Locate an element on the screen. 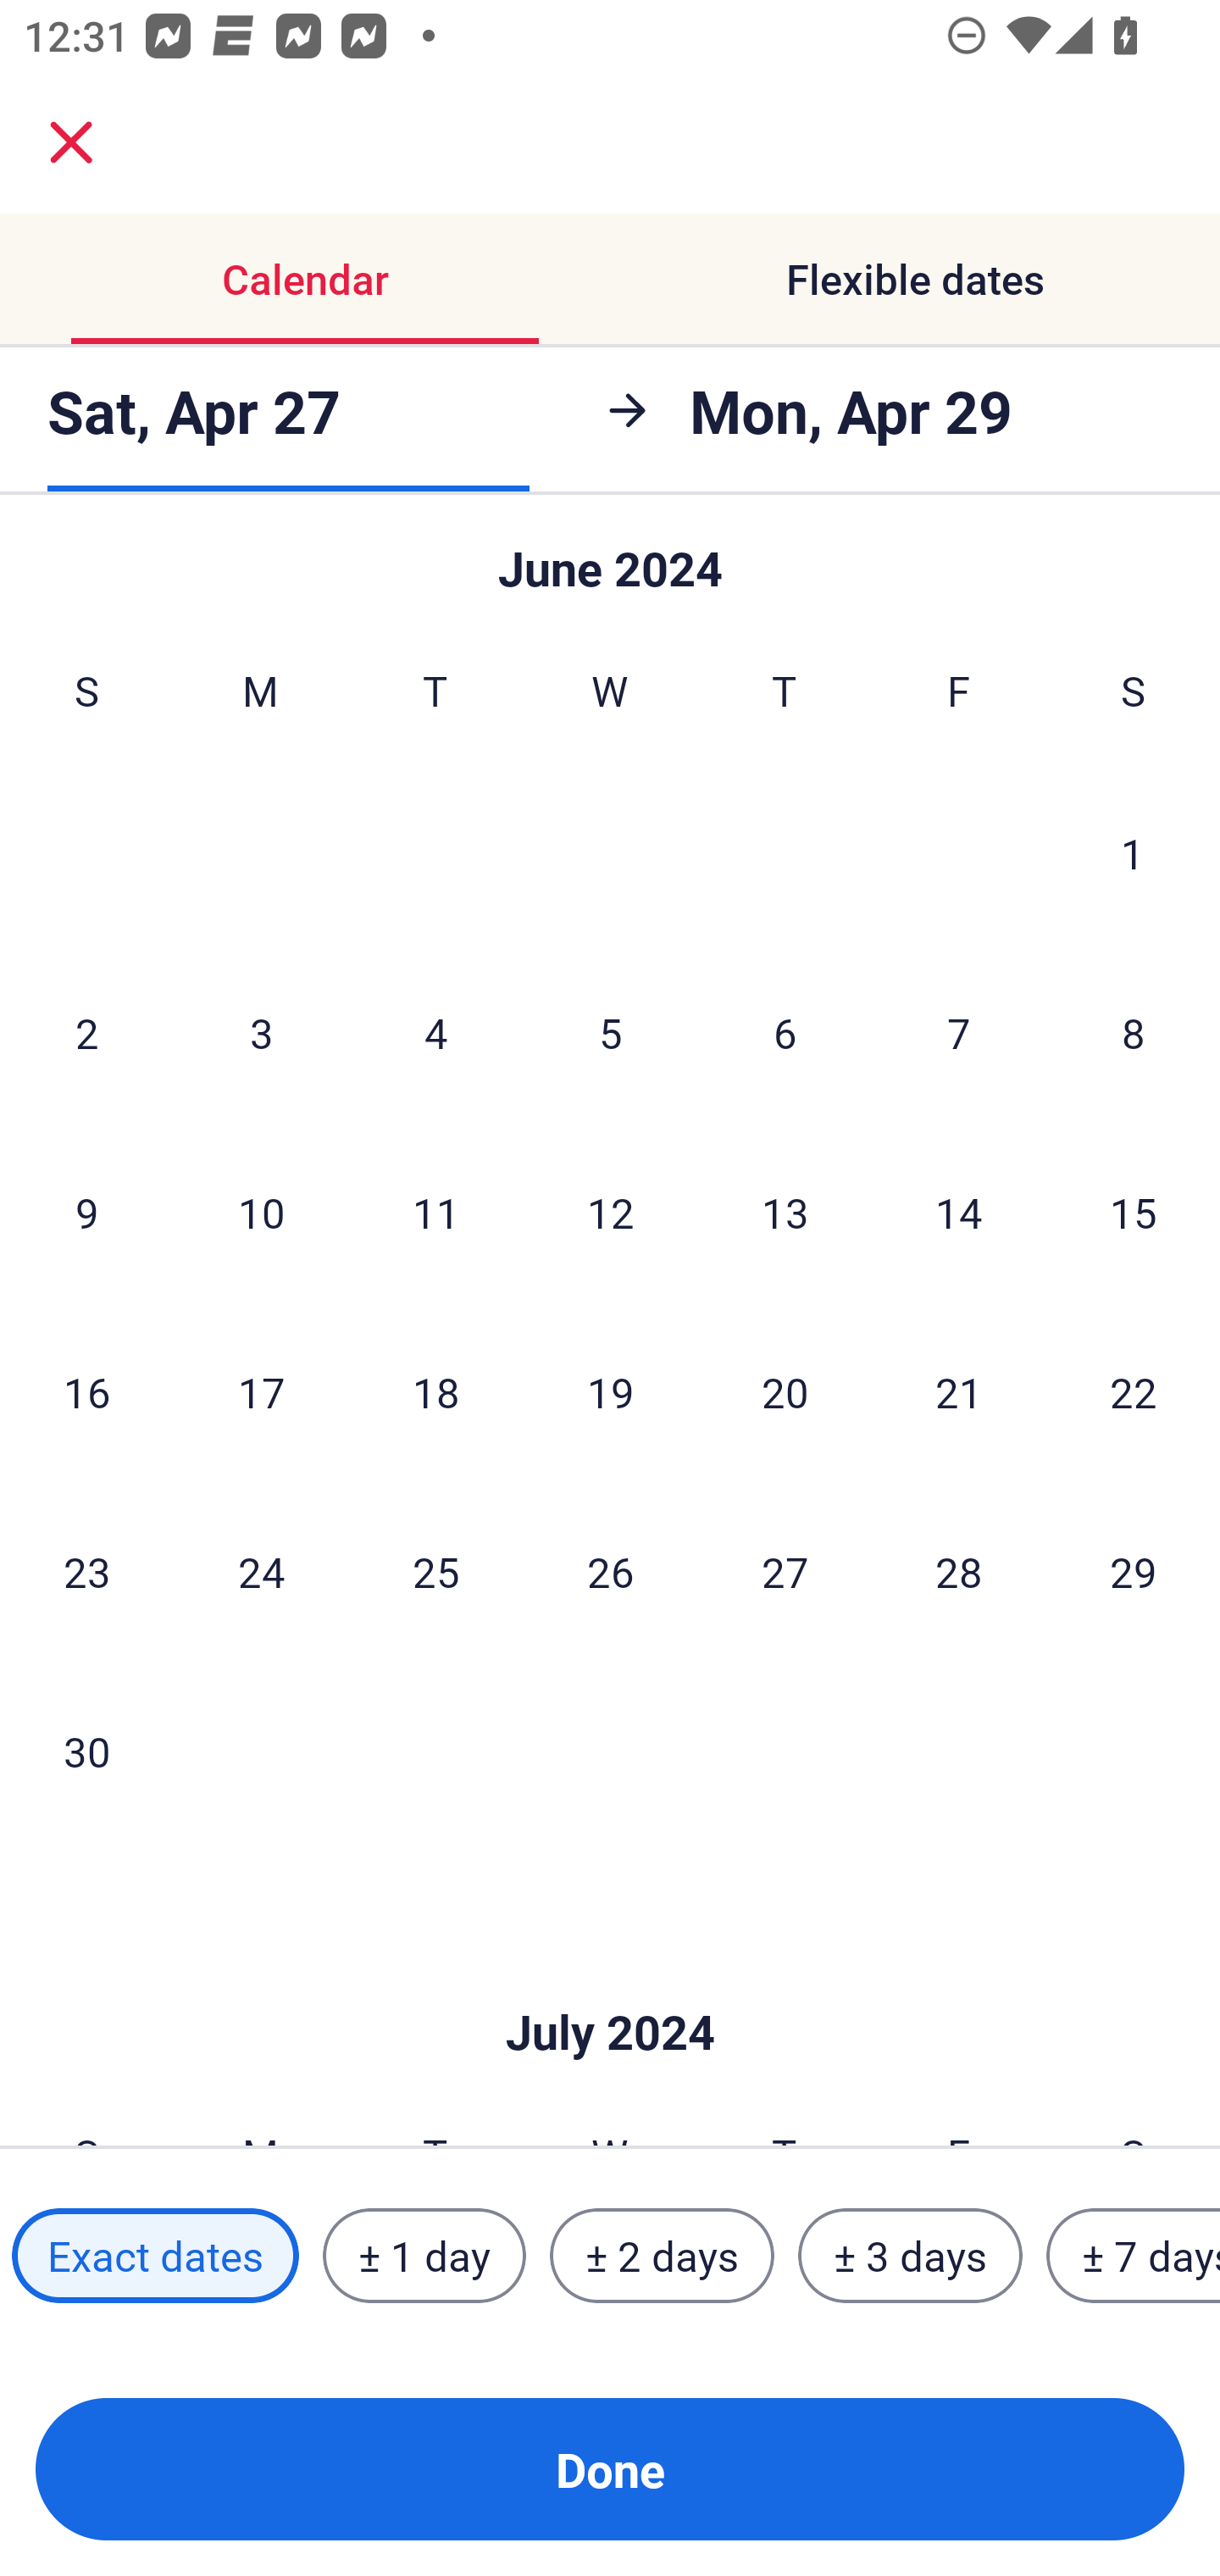 This screenshot has width=1220, height=2576. ± 2 days is located at coordinates (663, 2255).